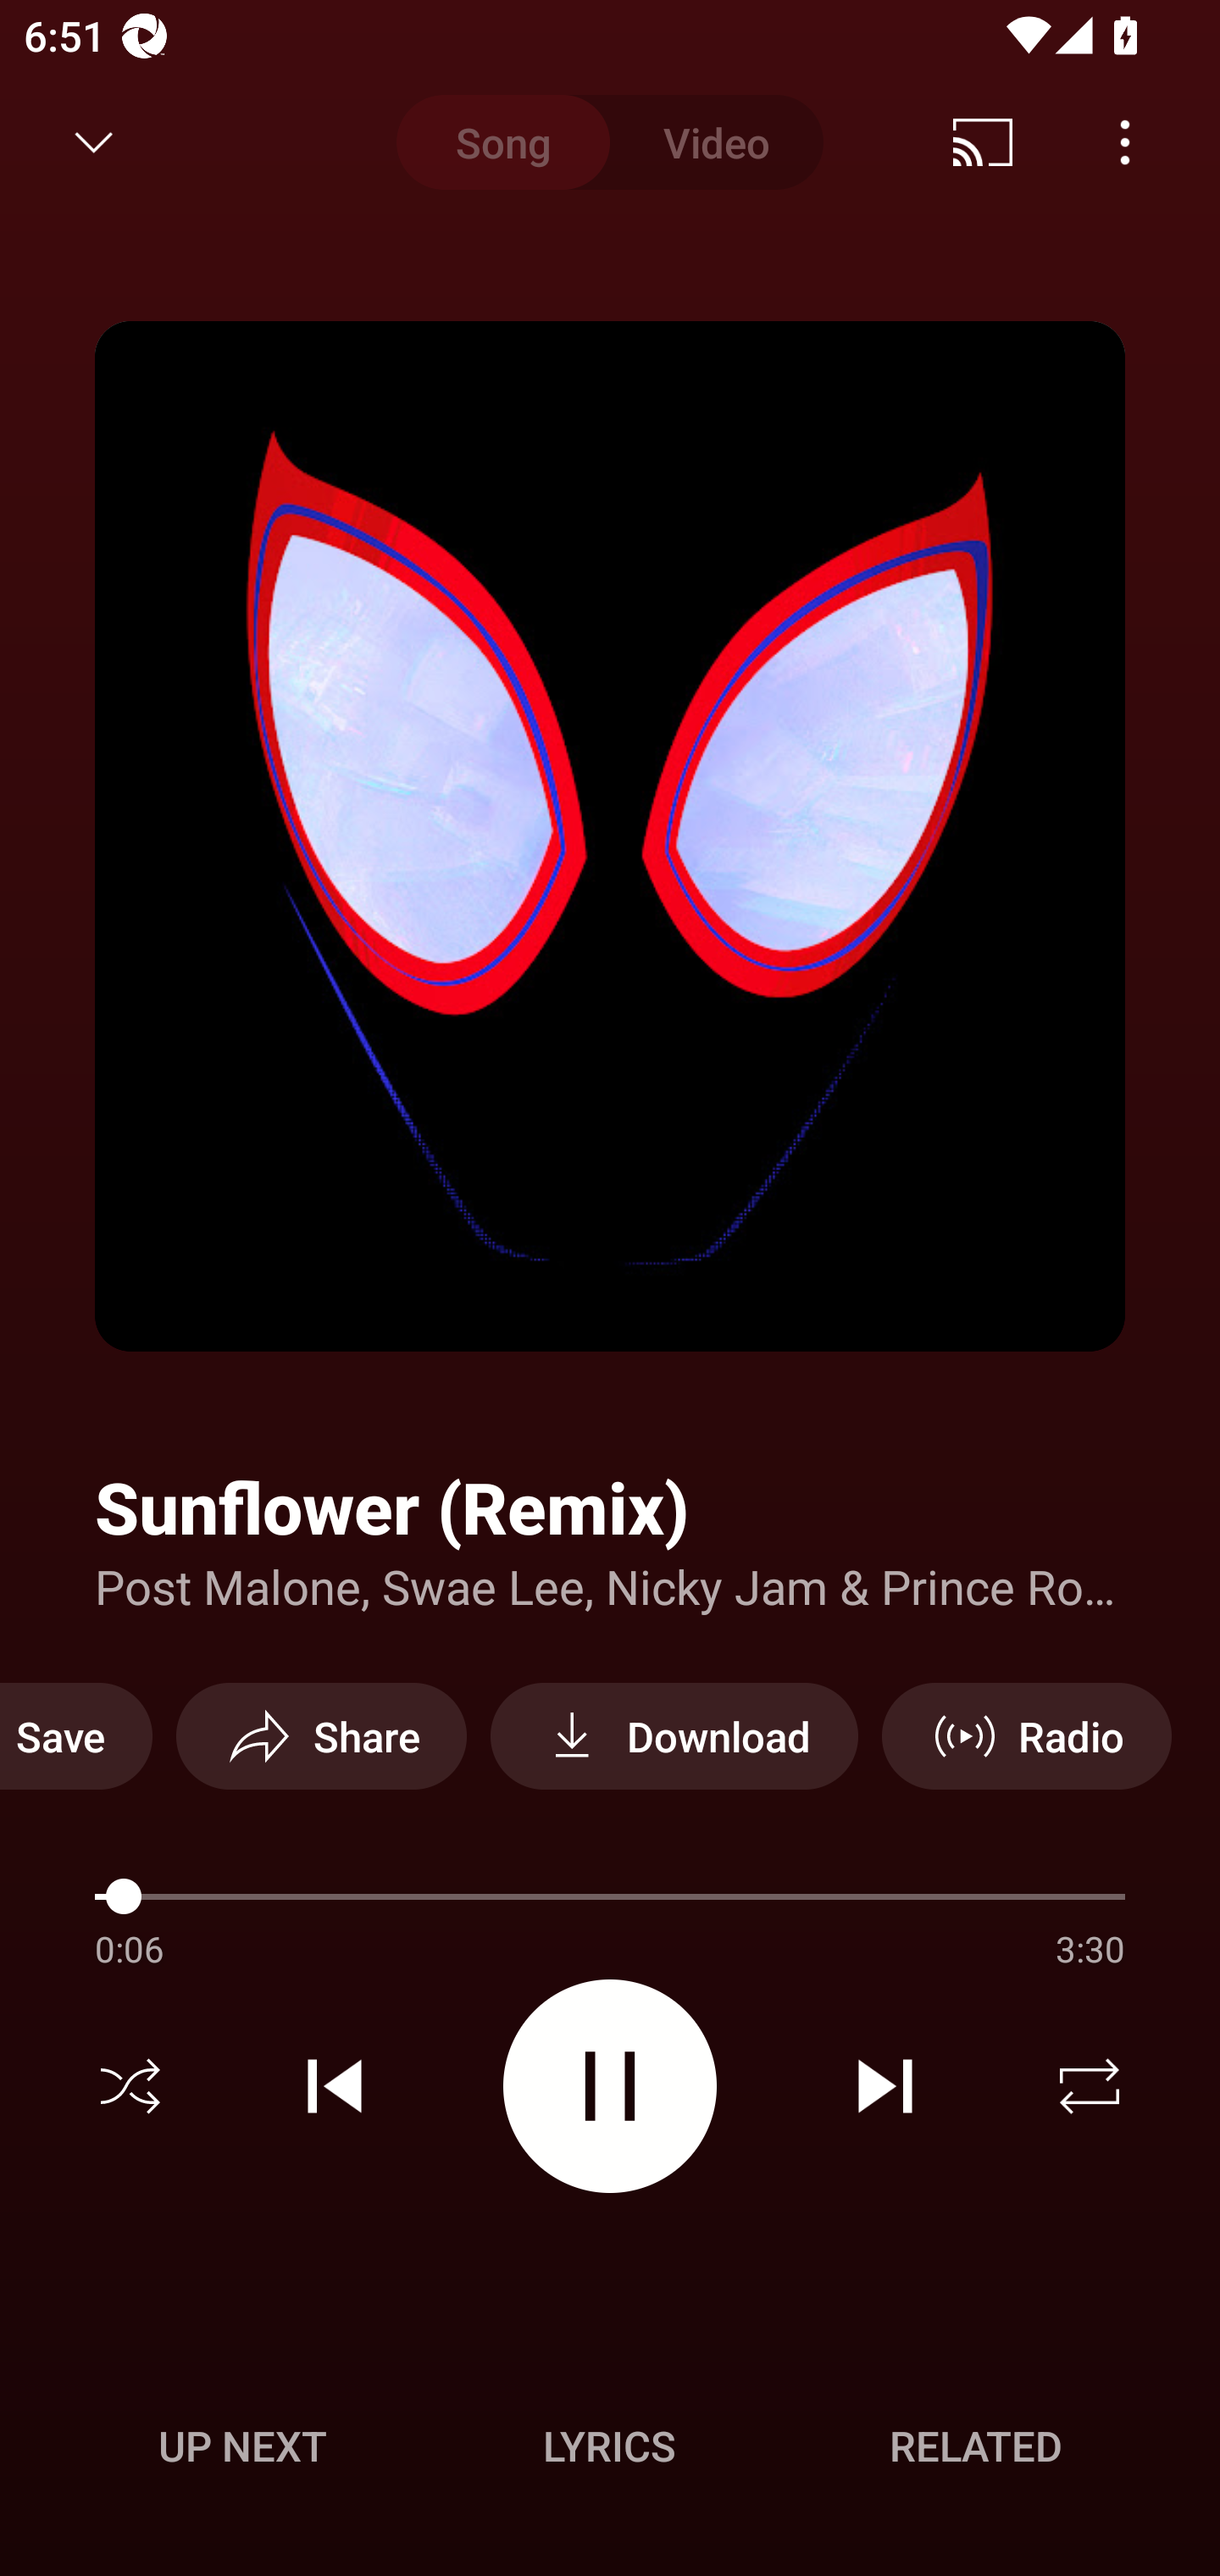 This screenshot has width=1220, height=2576. Describe the element at coordinates (1027, 1735) in the screenshot. I see `Radio` at that location.